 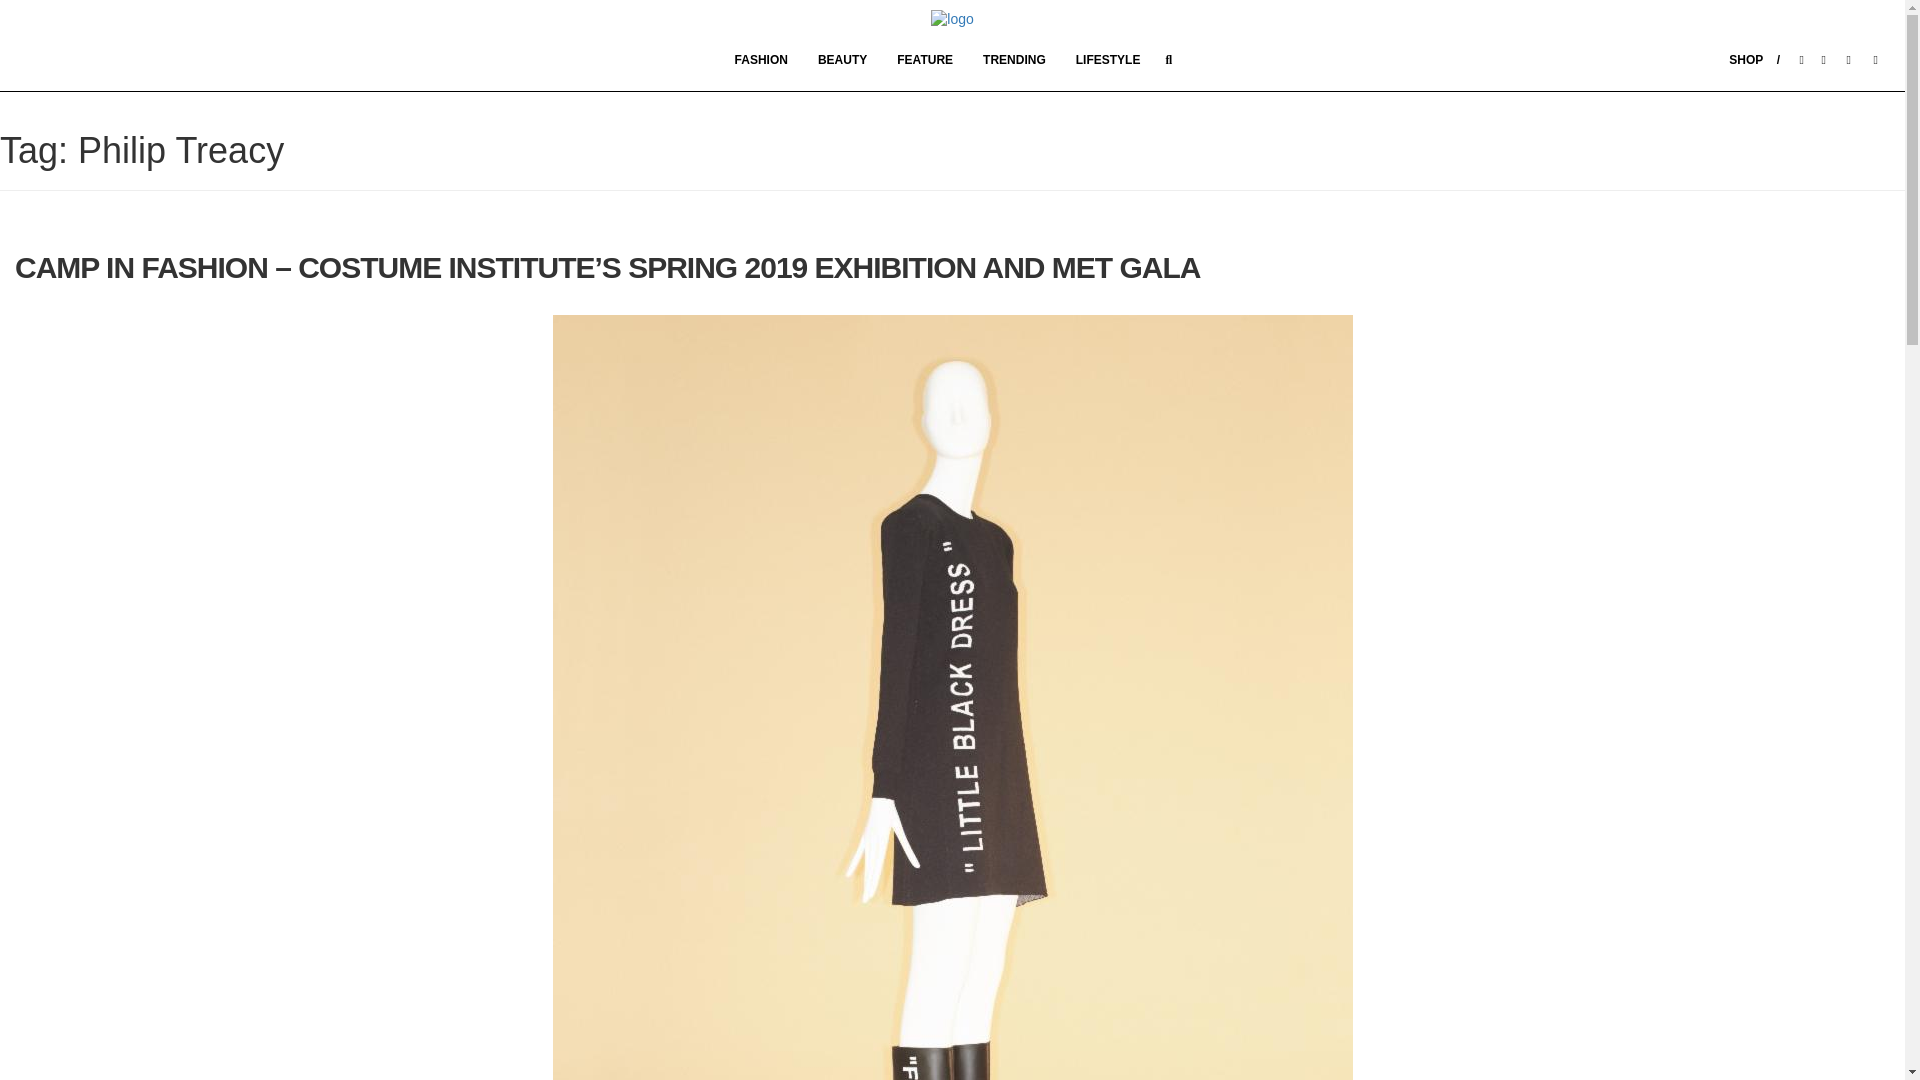 I want to click on SHOP, so click(x=1754, y=58).